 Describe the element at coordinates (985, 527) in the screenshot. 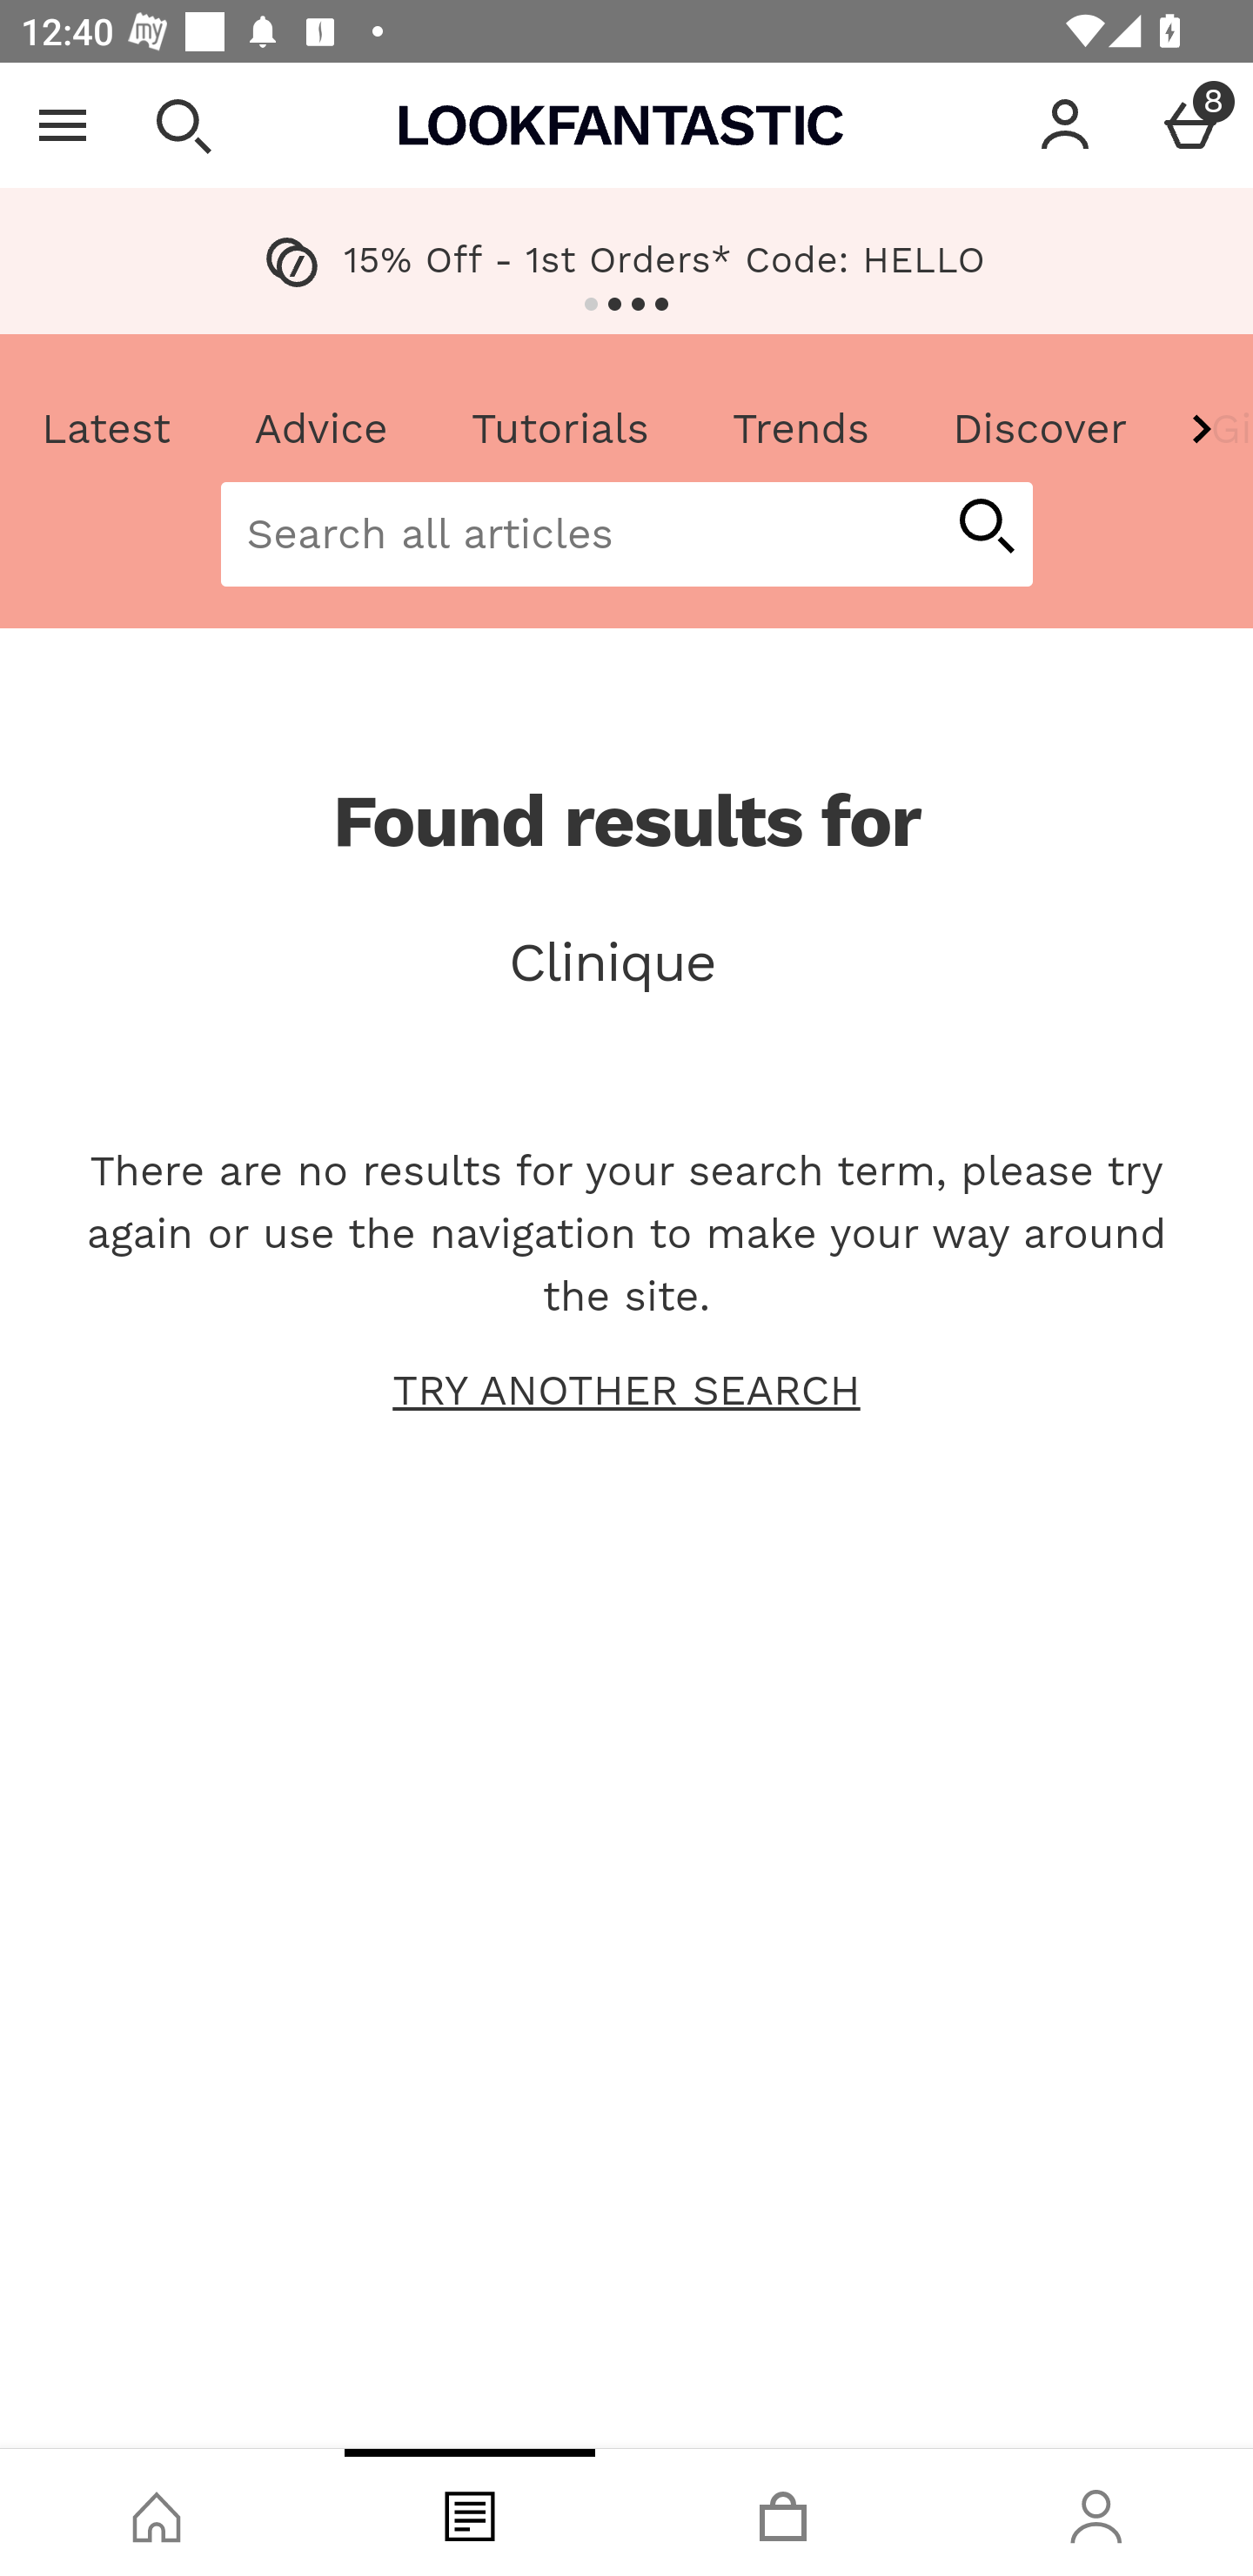

I see `start article search` at that location.